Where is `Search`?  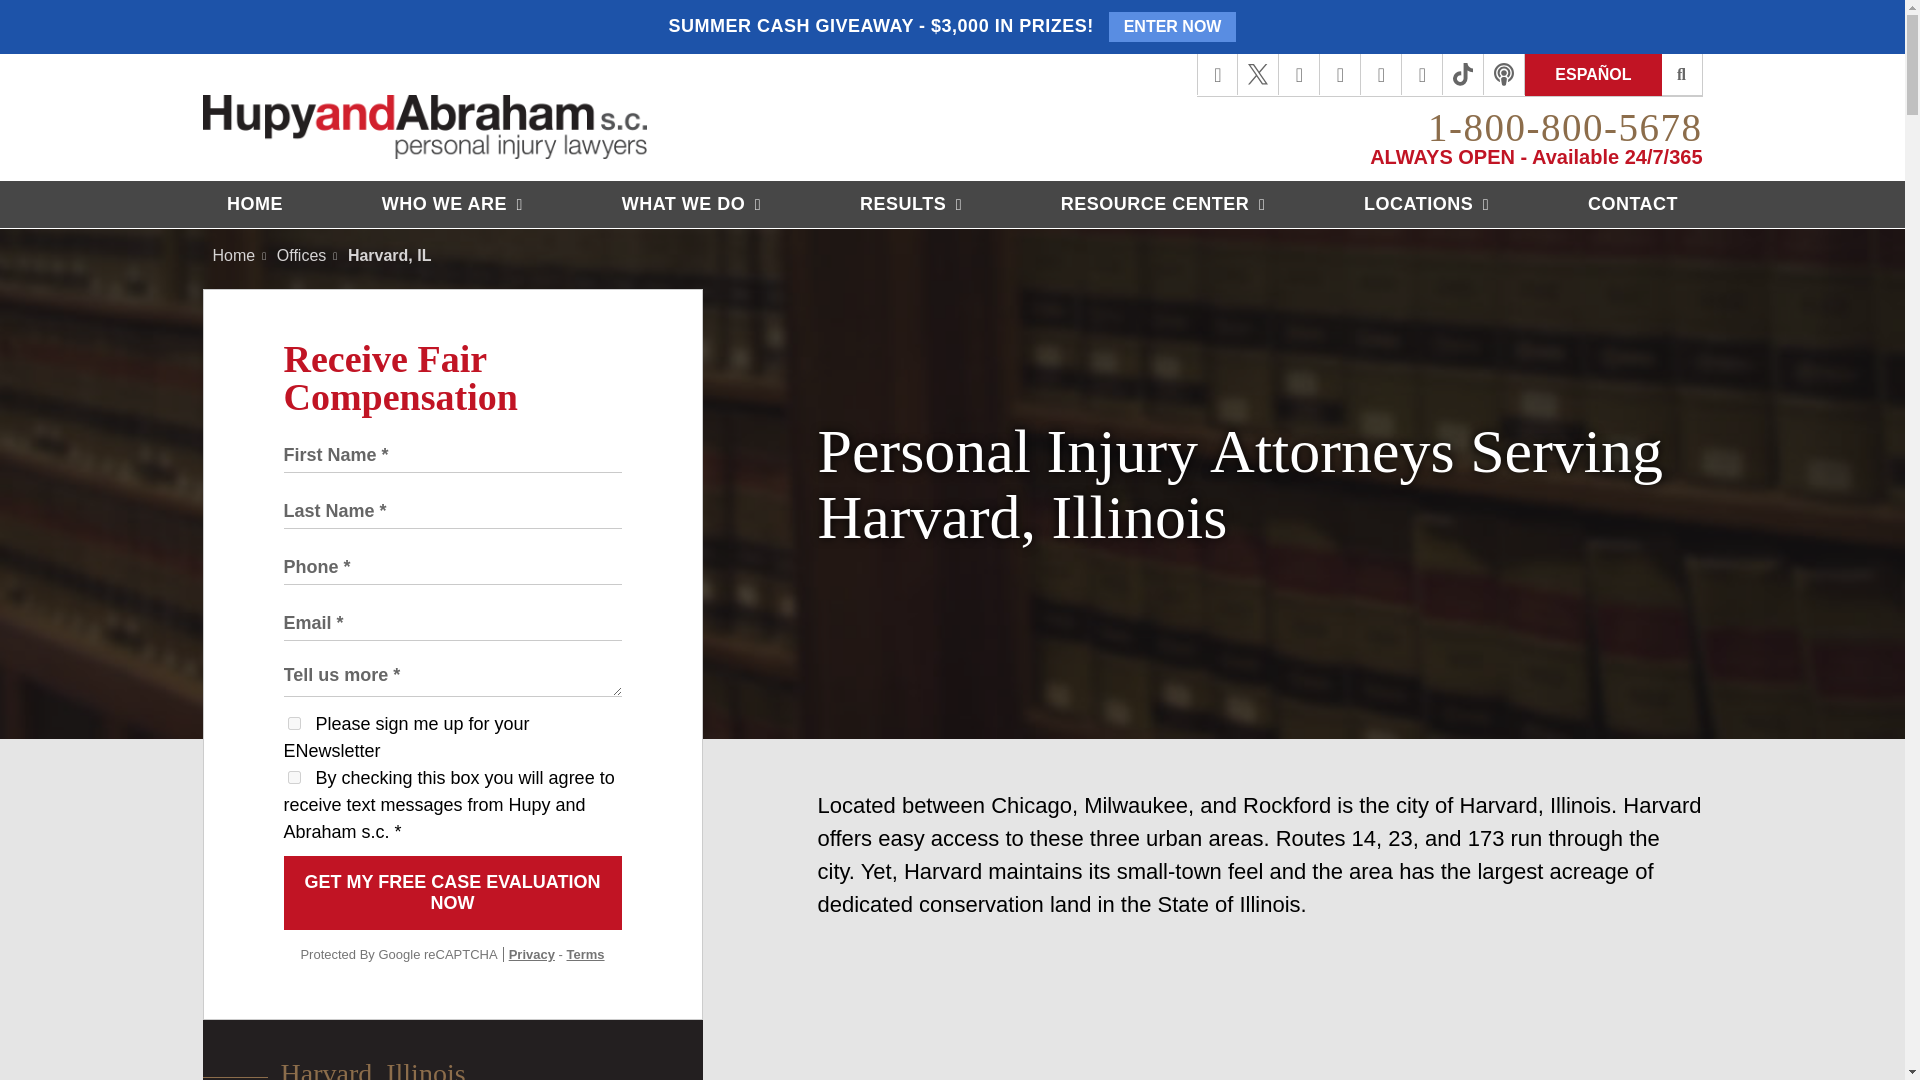 Search is located at coordinates (1682, 75).